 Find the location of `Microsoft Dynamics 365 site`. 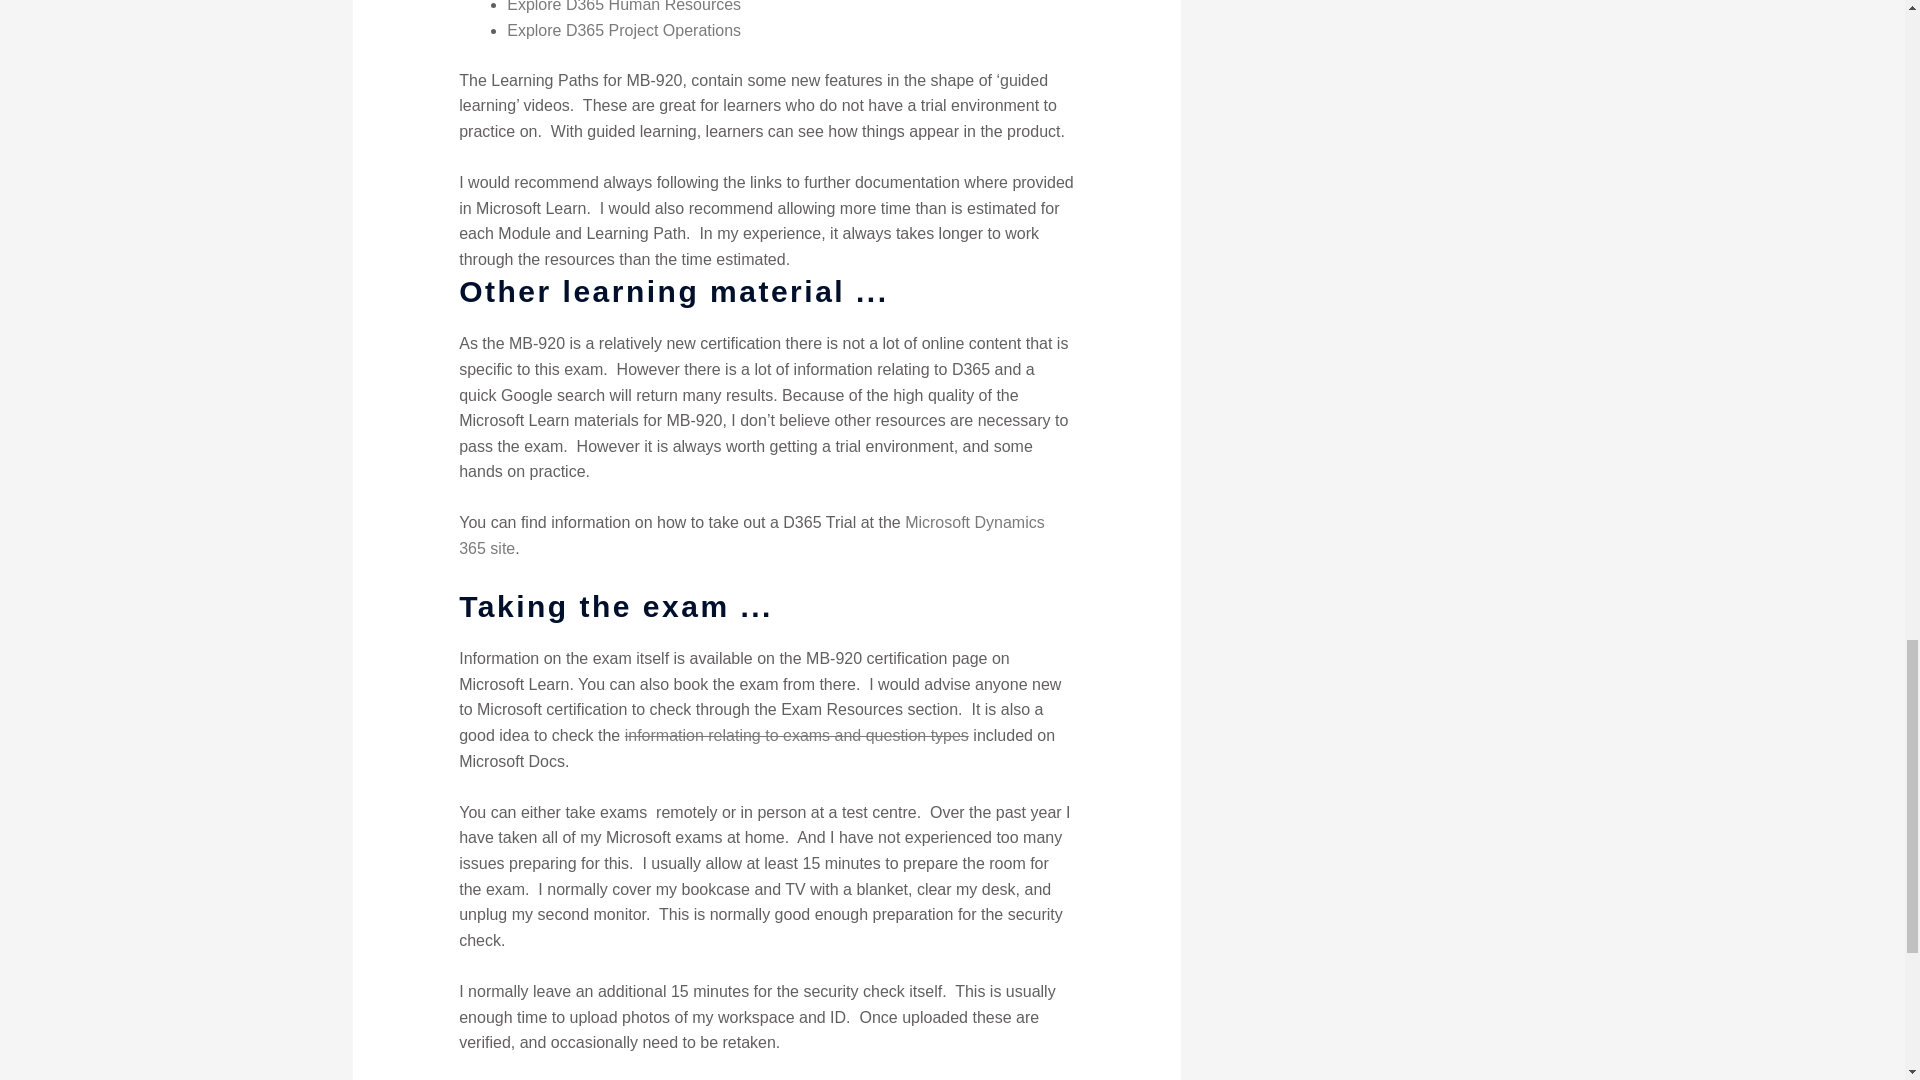

Microsoft Dynamics 365 site is located at coordinates (751, 536).